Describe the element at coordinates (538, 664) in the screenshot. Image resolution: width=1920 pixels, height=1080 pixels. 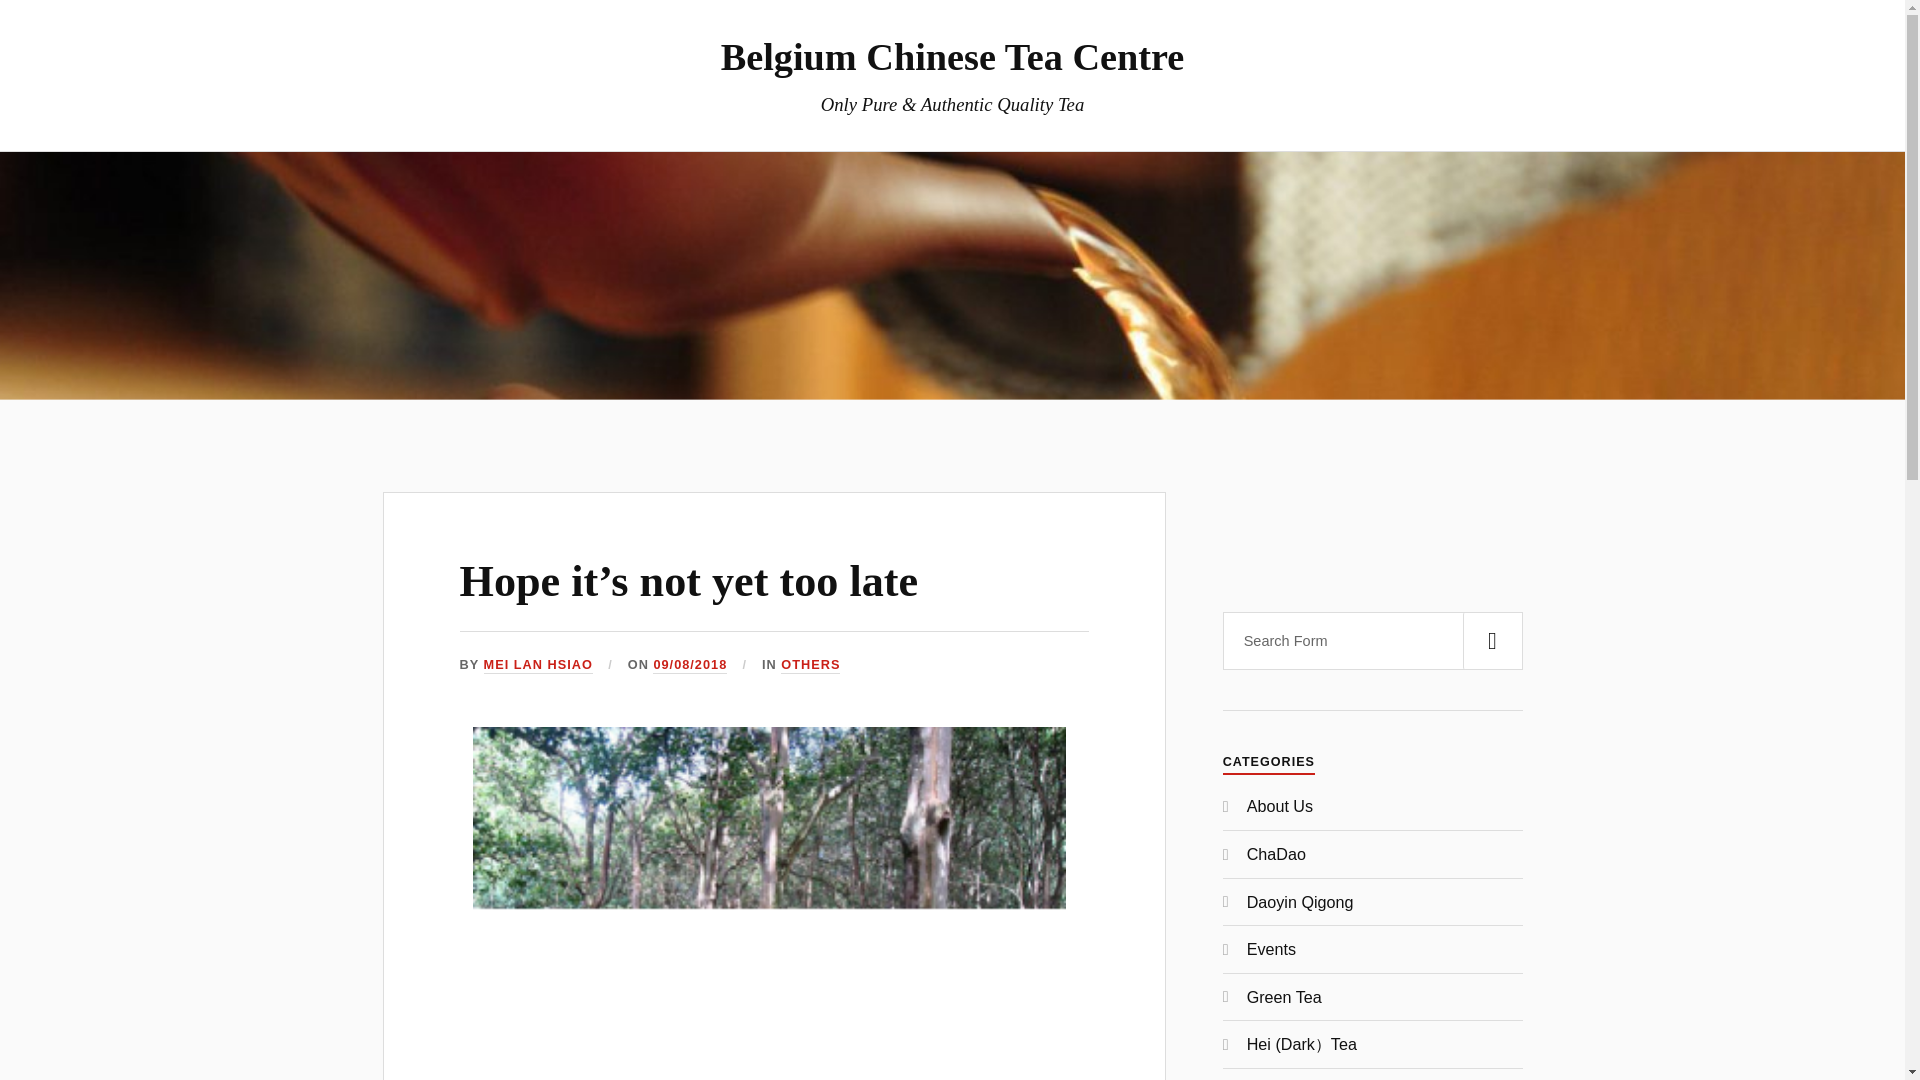
I see `Posts by Mei Lan Hsiao` at that location.